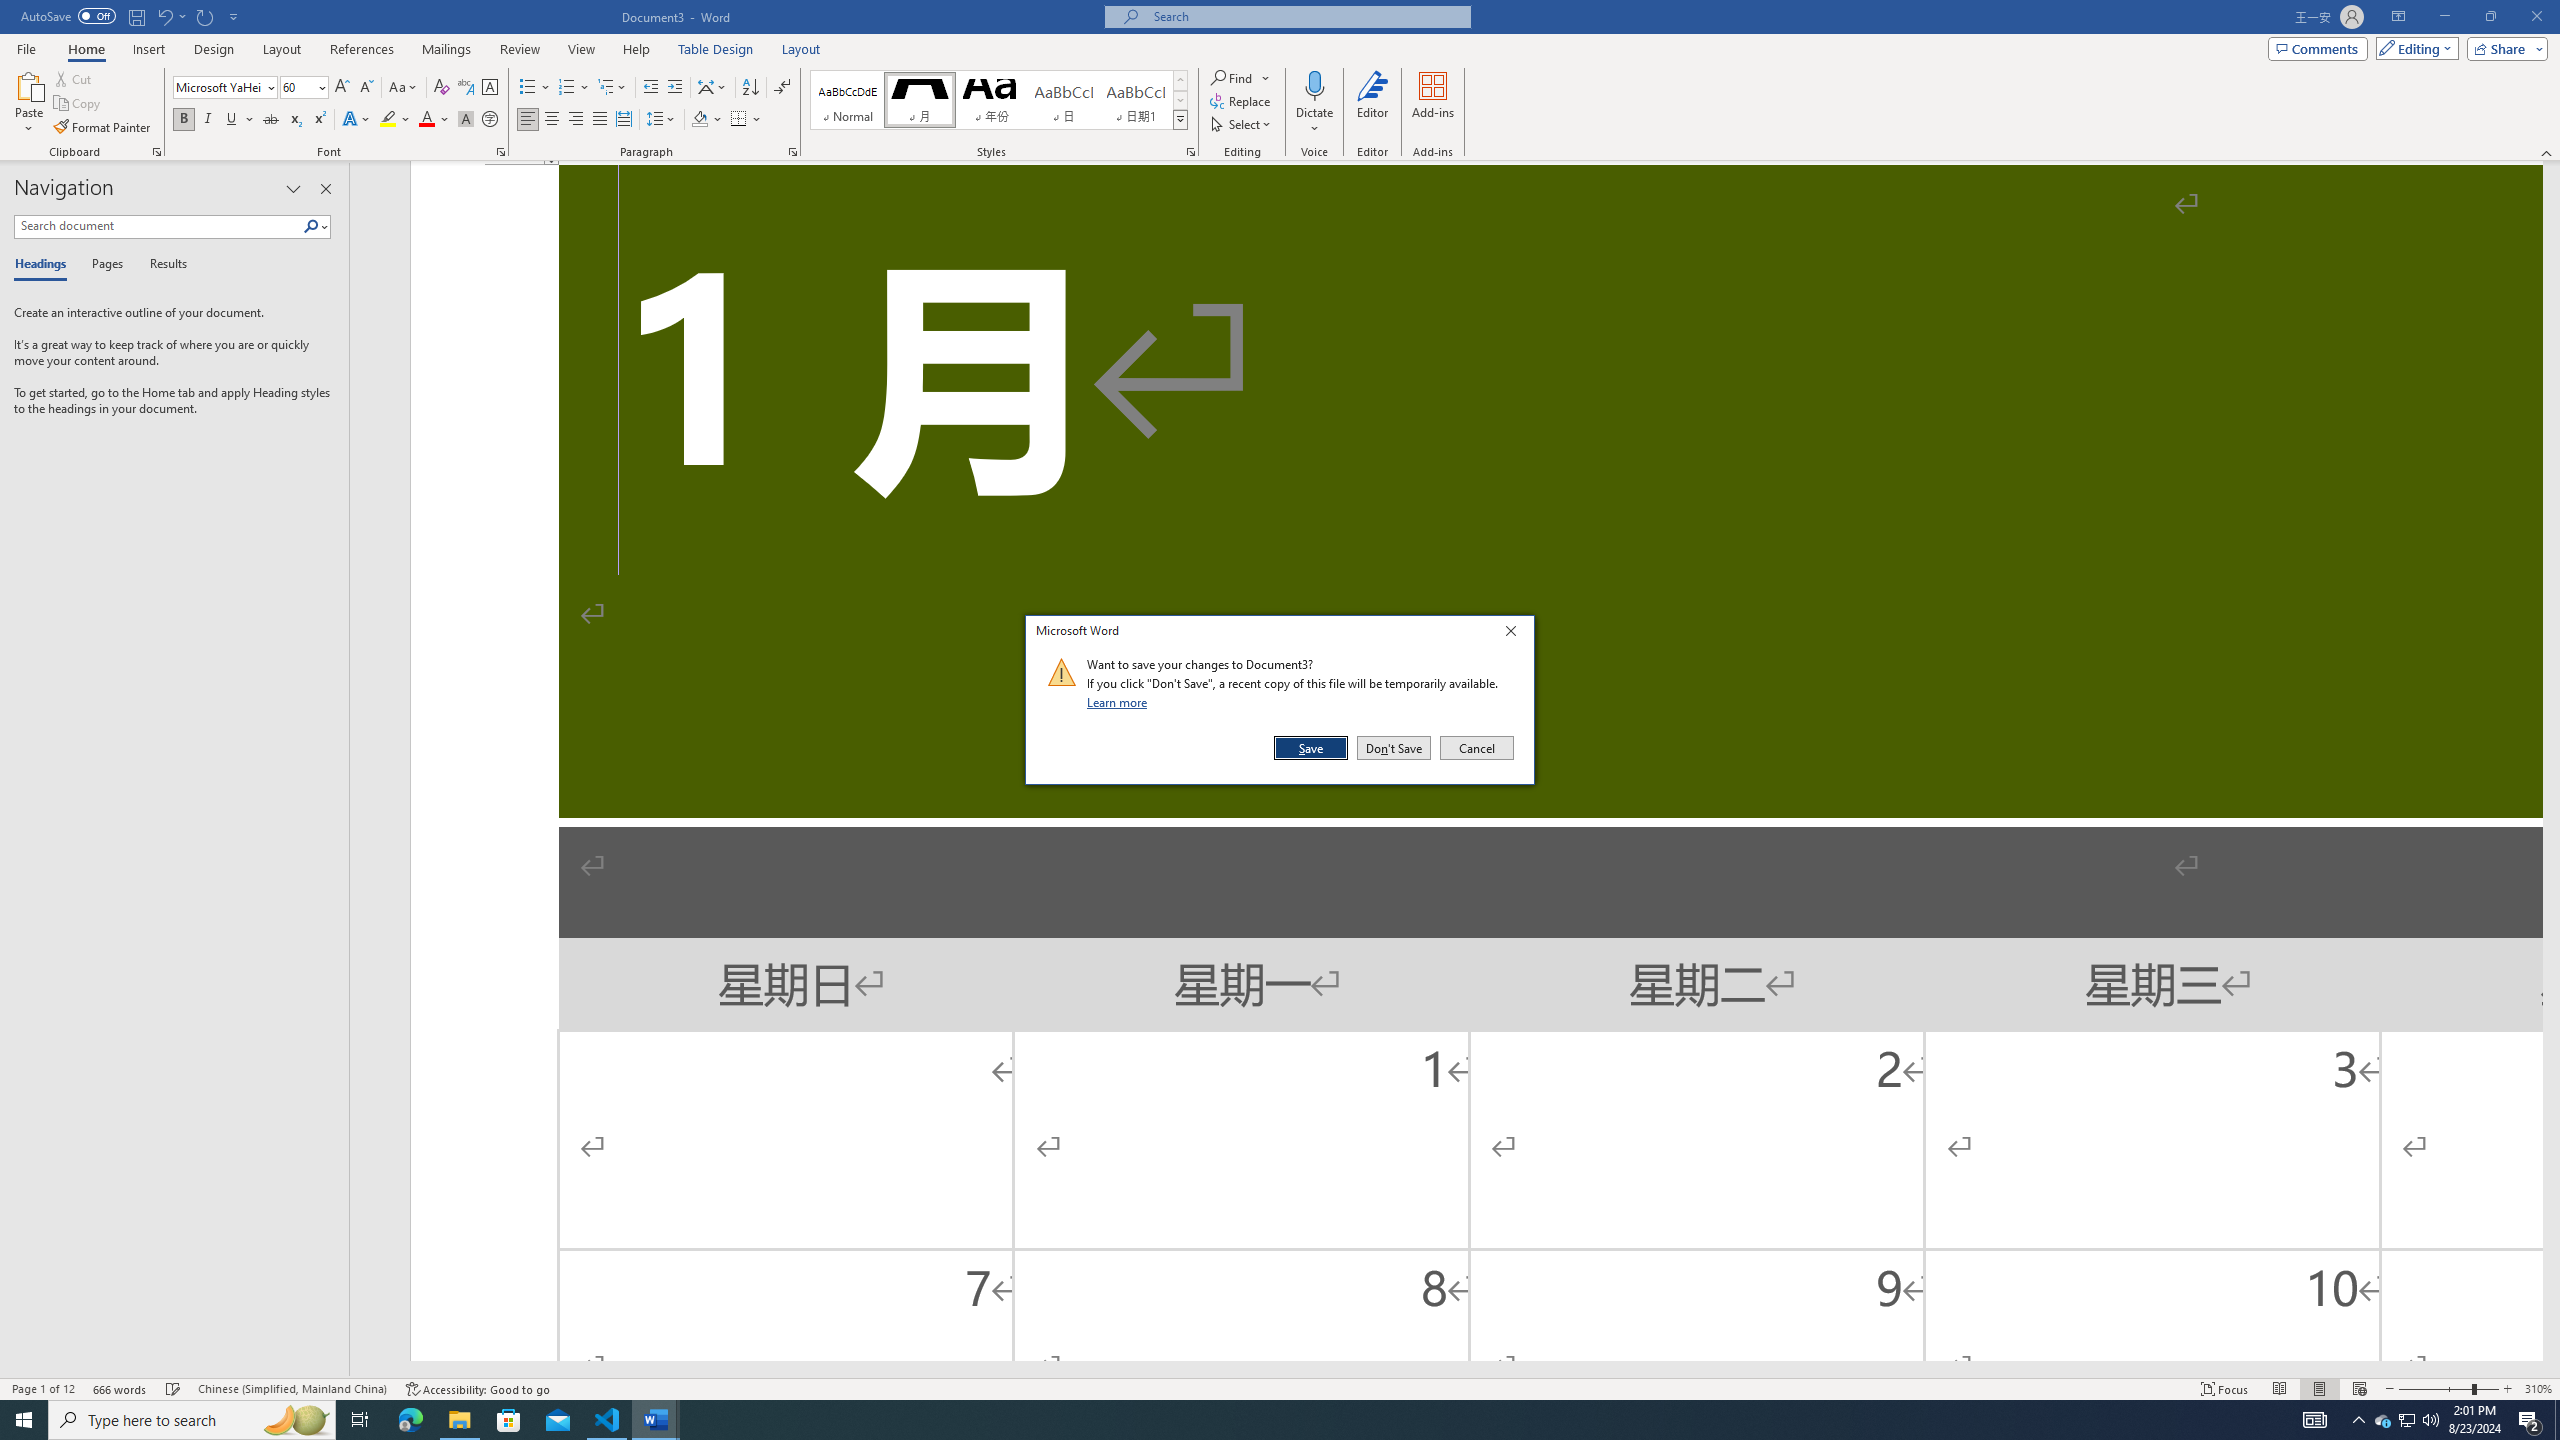 This screenshot has height=1440, width=2560. Describe the element at coordinates (24, 1420) in the screenshot. I see `Start` at that location.